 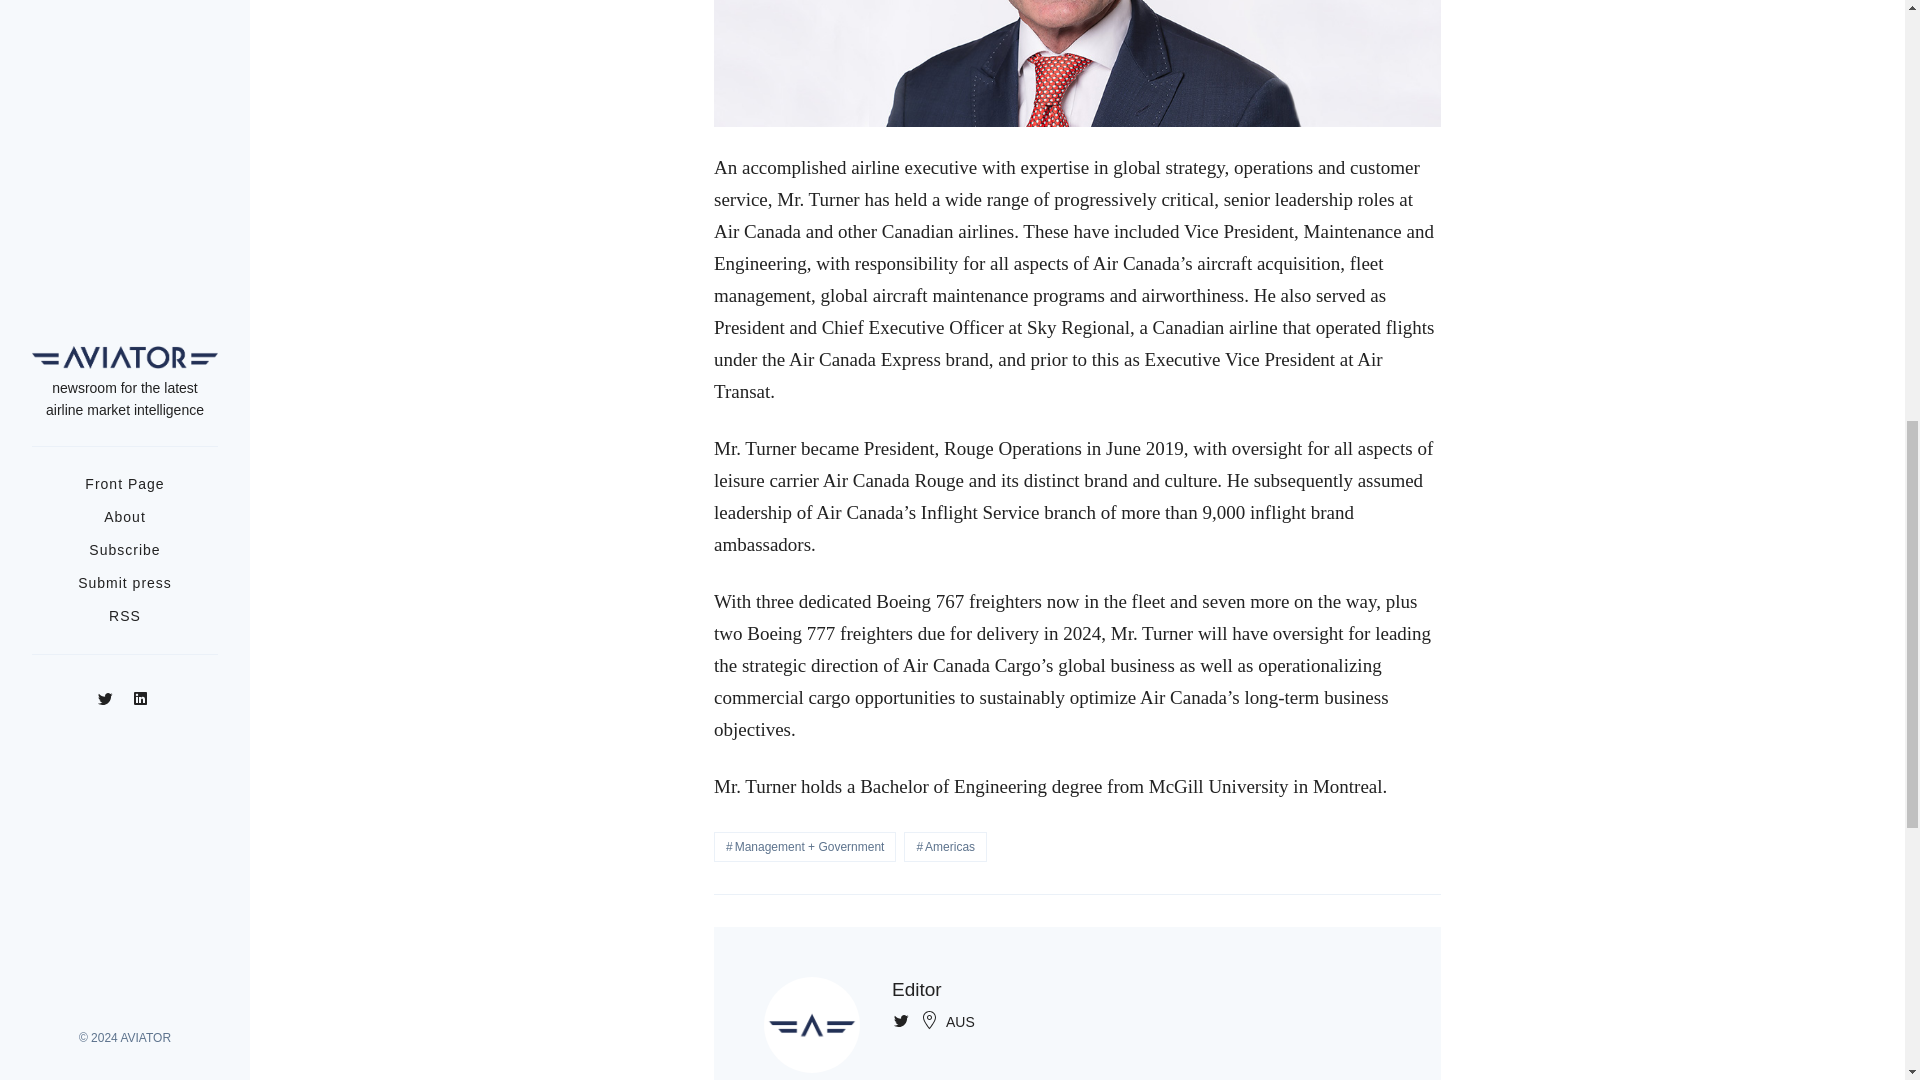 I want to click on Americas, so click(x=945, y=846).